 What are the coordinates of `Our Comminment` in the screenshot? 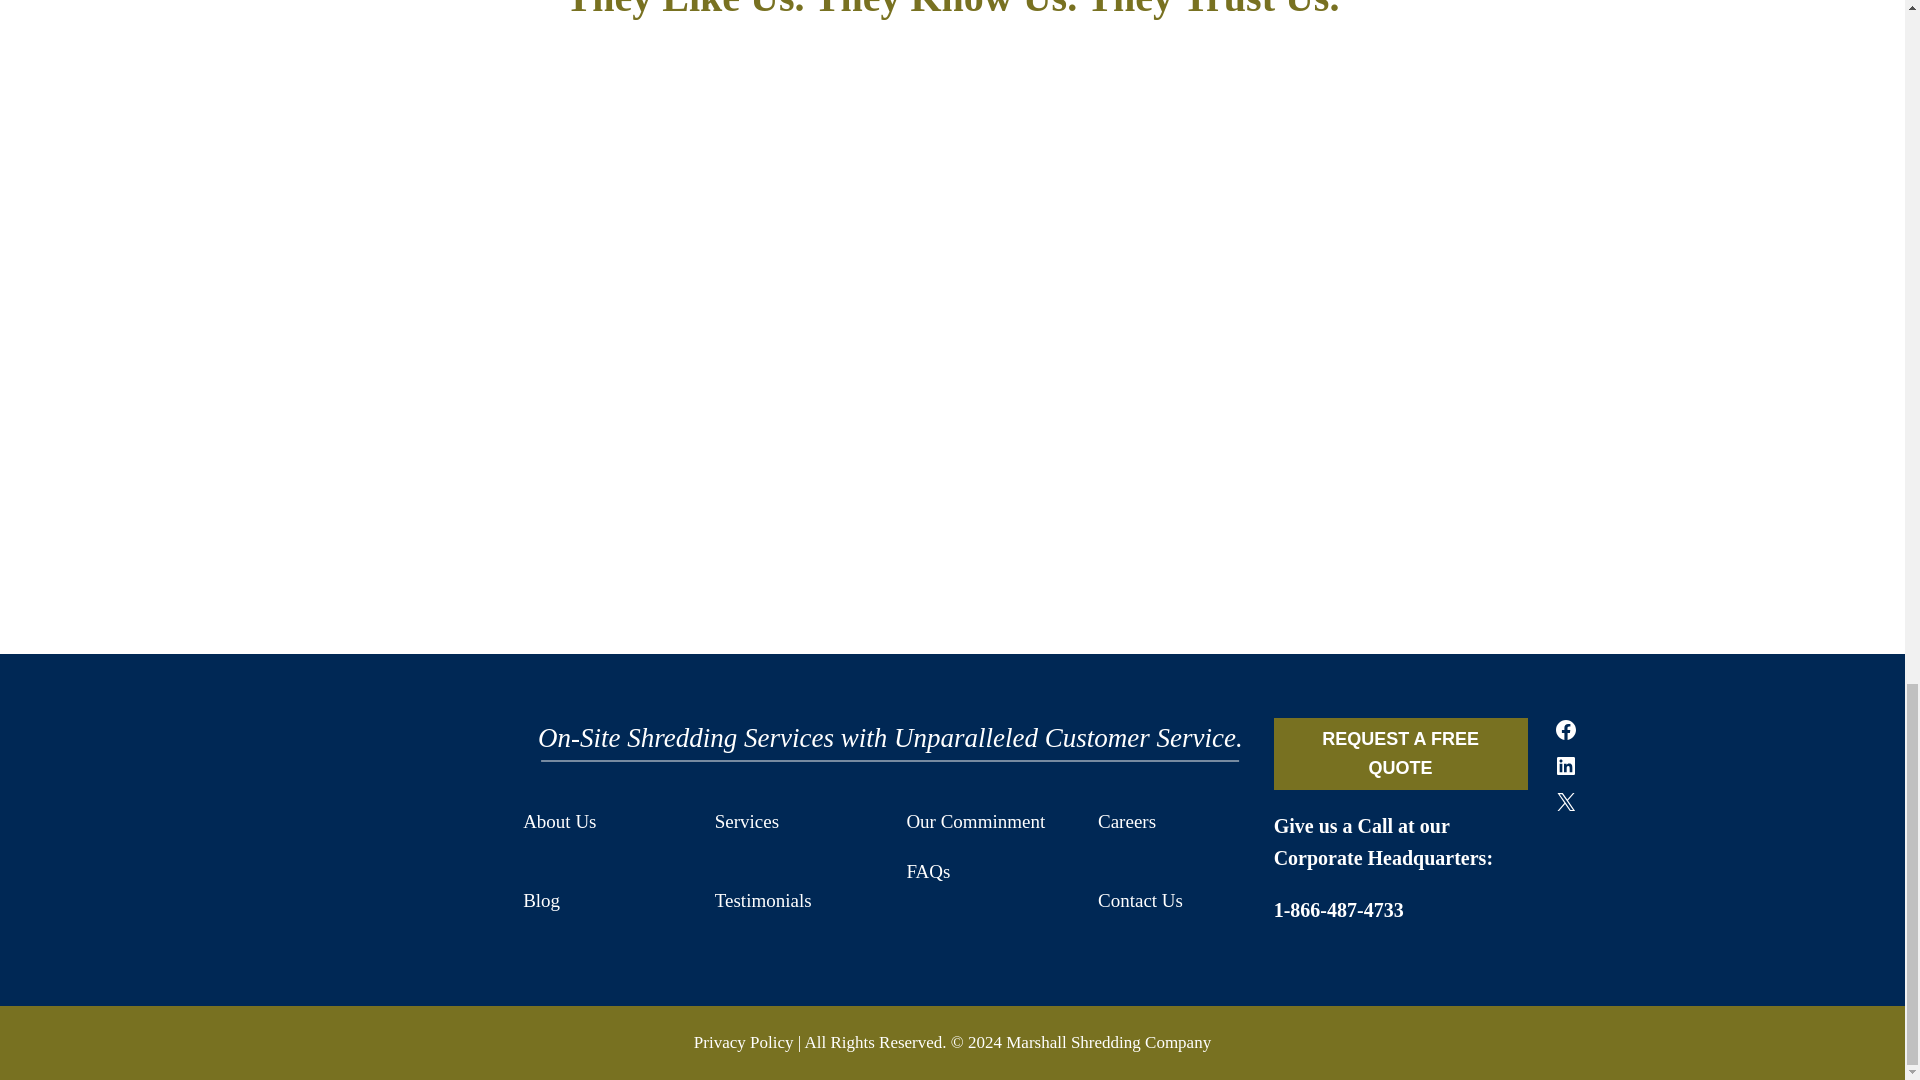 It's located at (986, 822).